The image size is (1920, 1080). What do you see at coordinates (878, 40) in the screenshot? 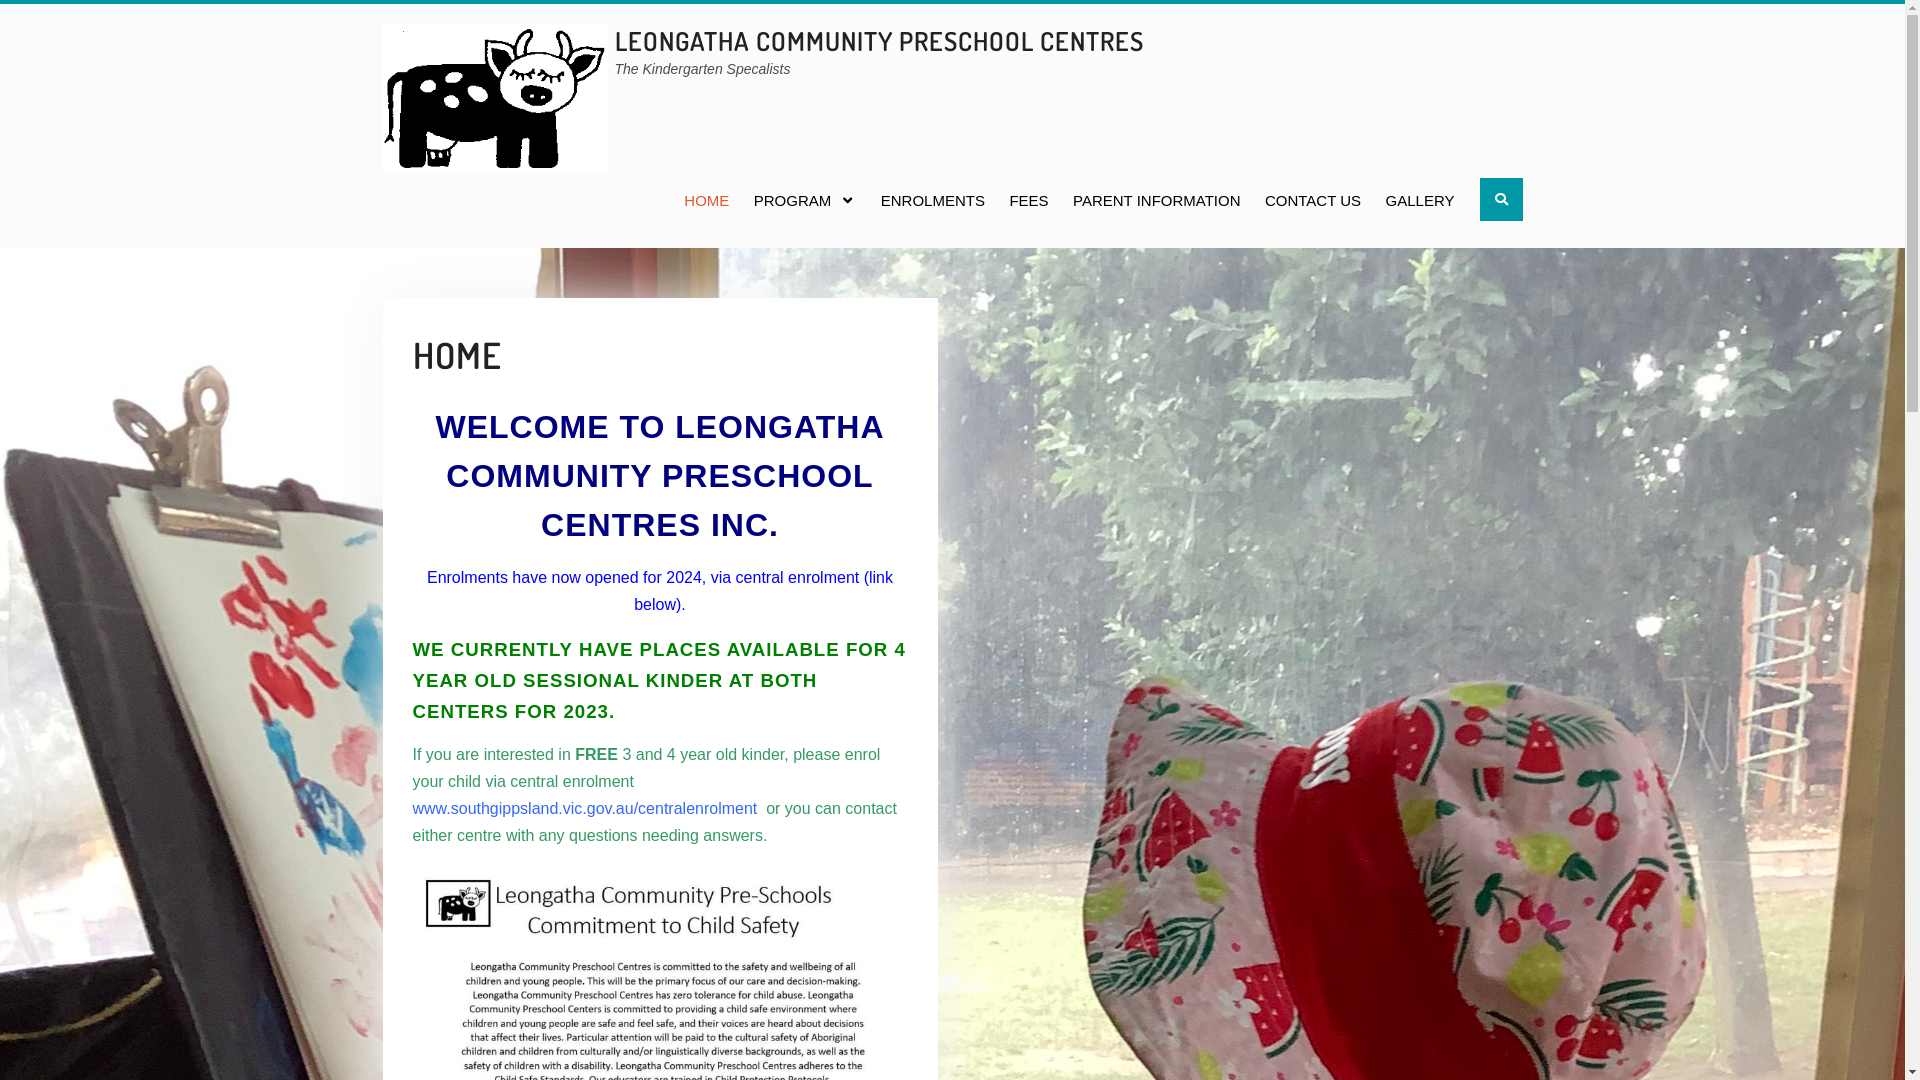
I see `LEONGATHA COMMUNITY PRESCHOOL CENTRES` at bounding box center [878, 40].